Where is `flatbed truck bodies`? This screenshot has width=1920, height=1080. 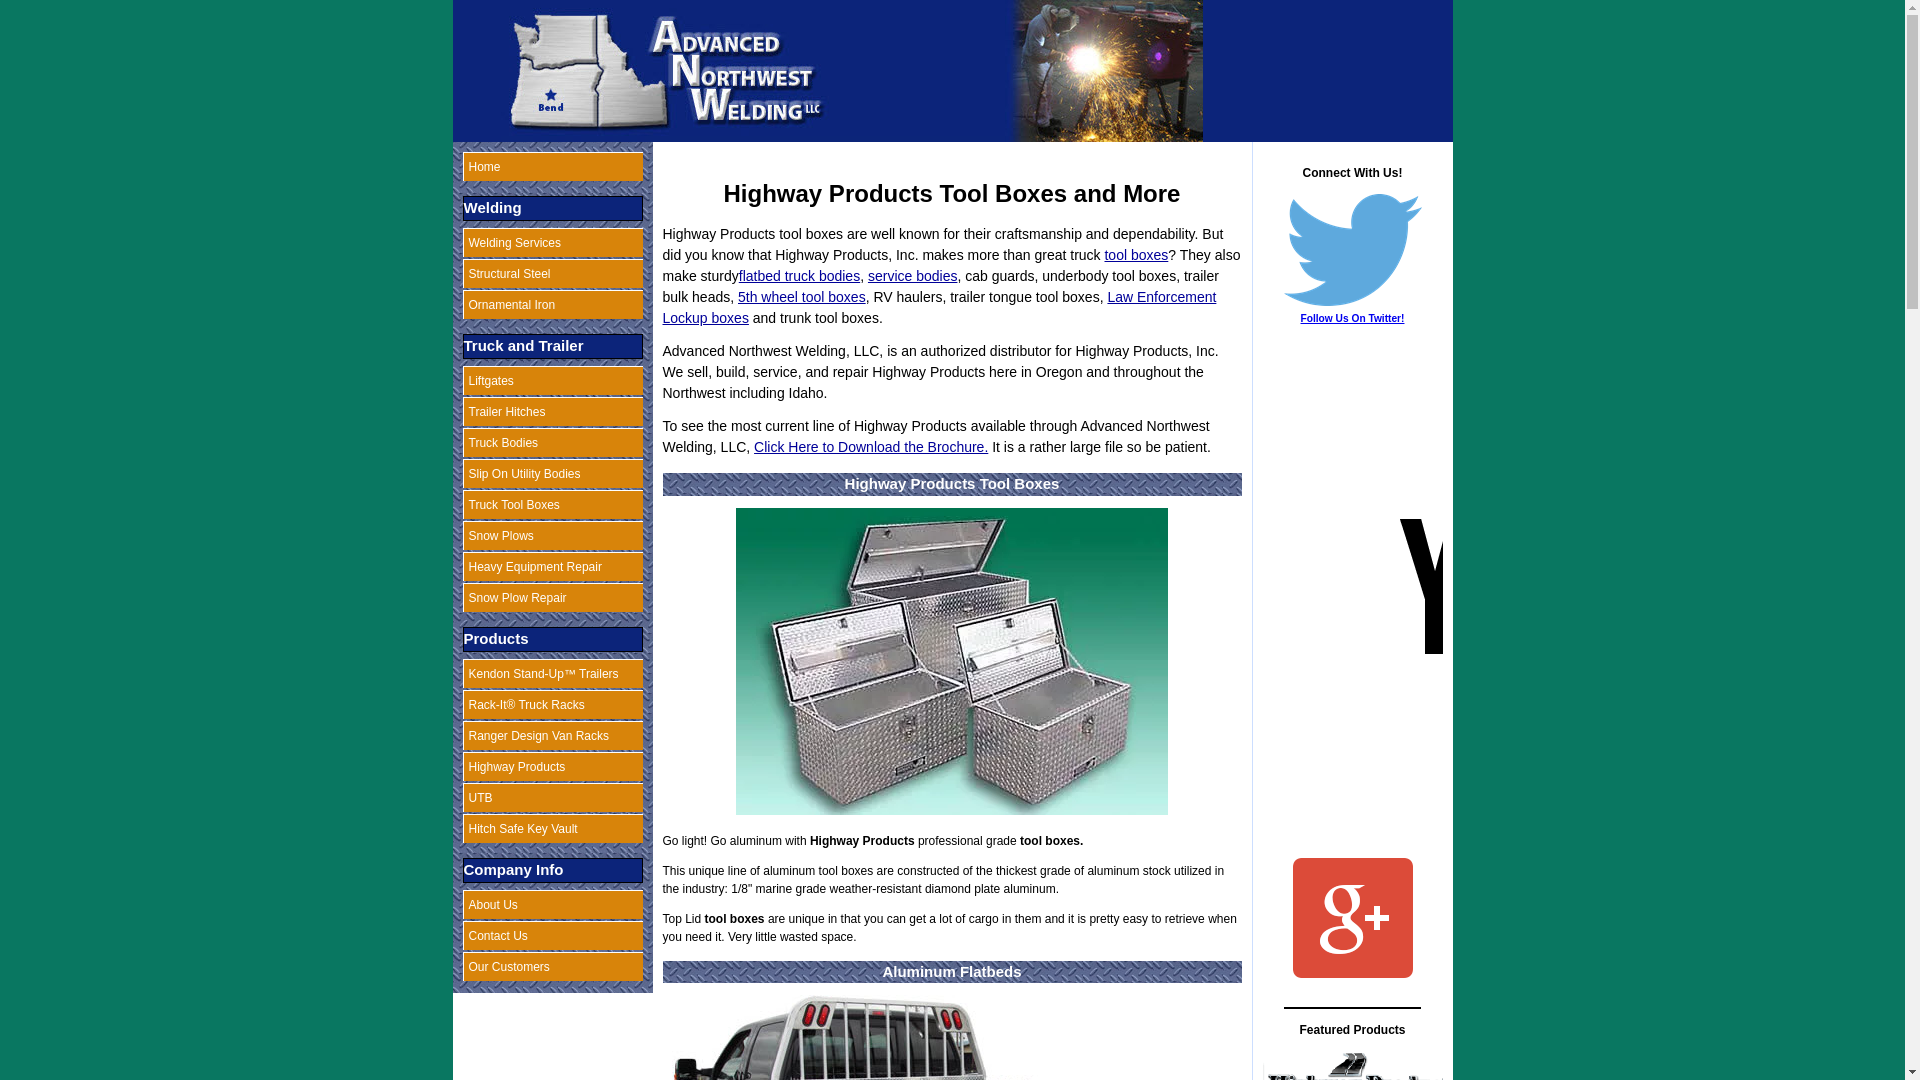
flatbed truck bodies is located at coordinates (800, 276).